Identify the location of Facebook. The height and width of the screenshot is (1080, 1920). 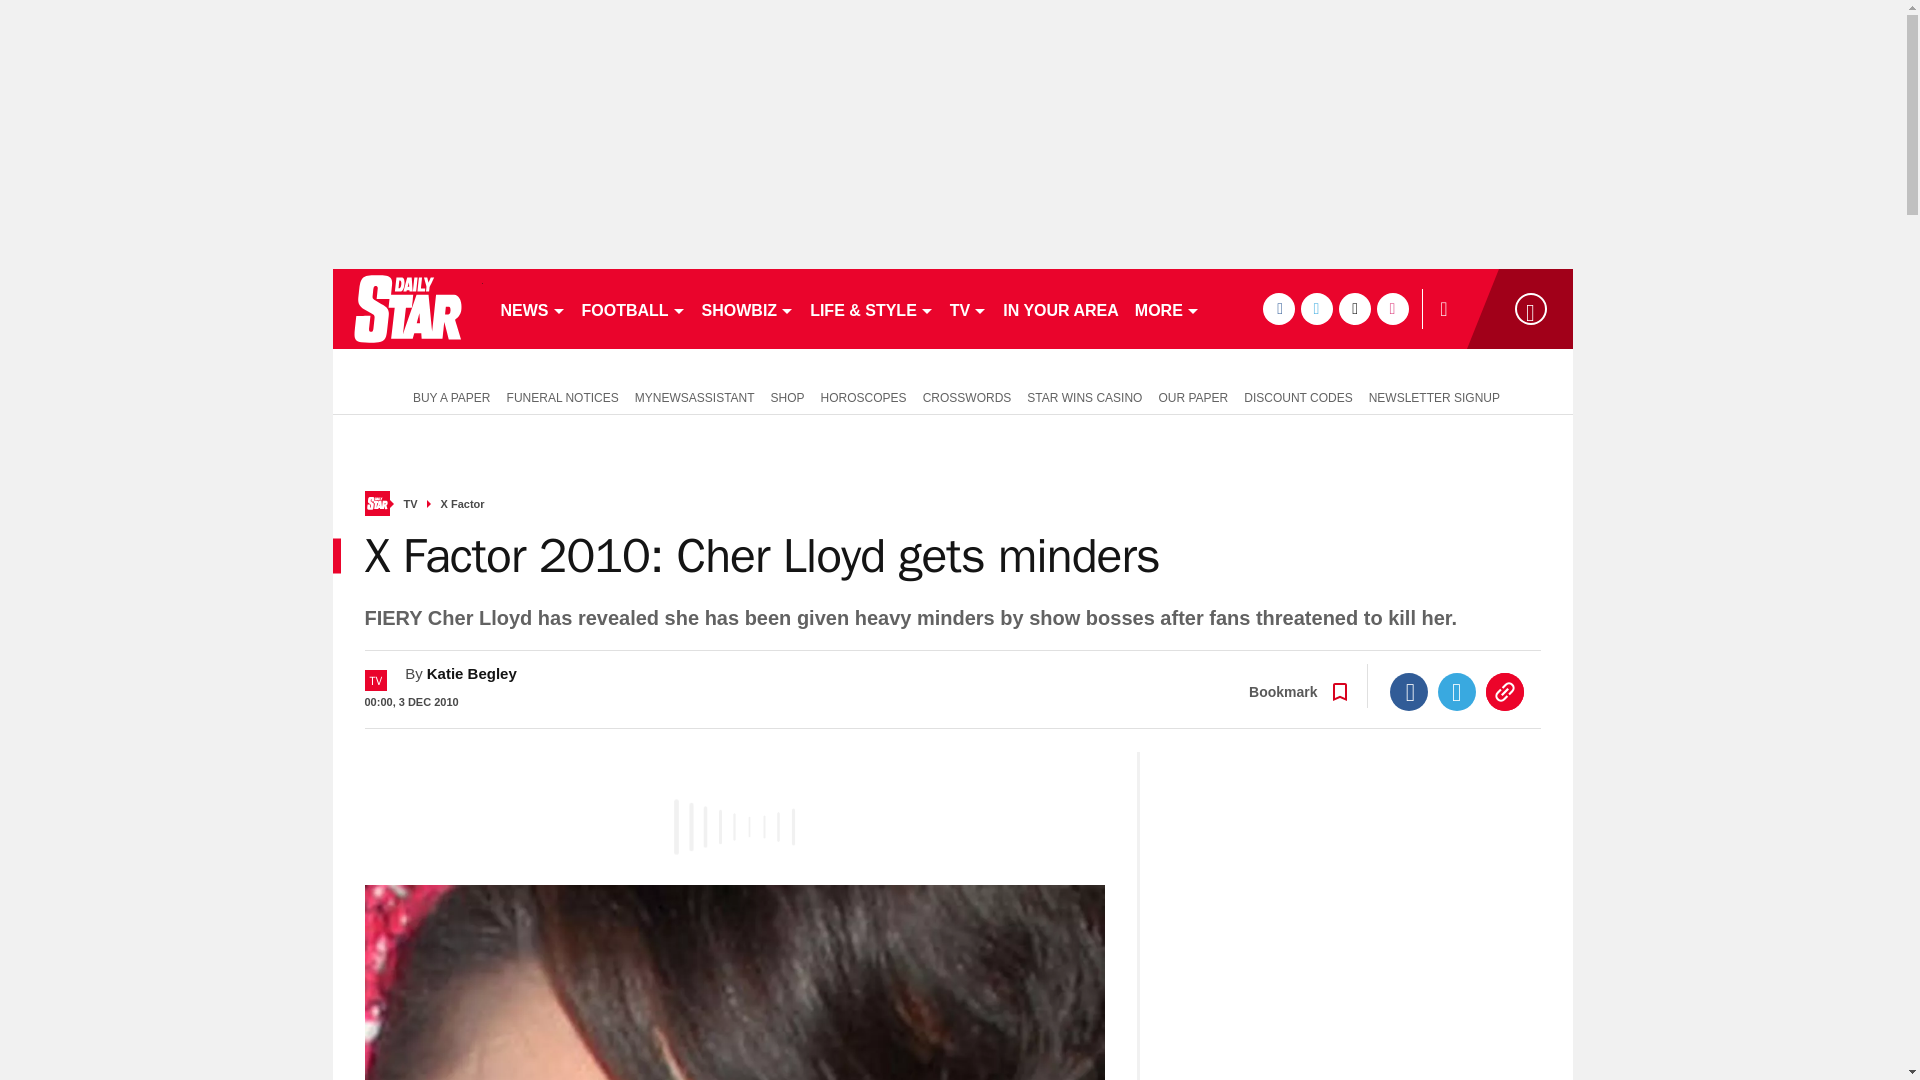
(1409, 691).